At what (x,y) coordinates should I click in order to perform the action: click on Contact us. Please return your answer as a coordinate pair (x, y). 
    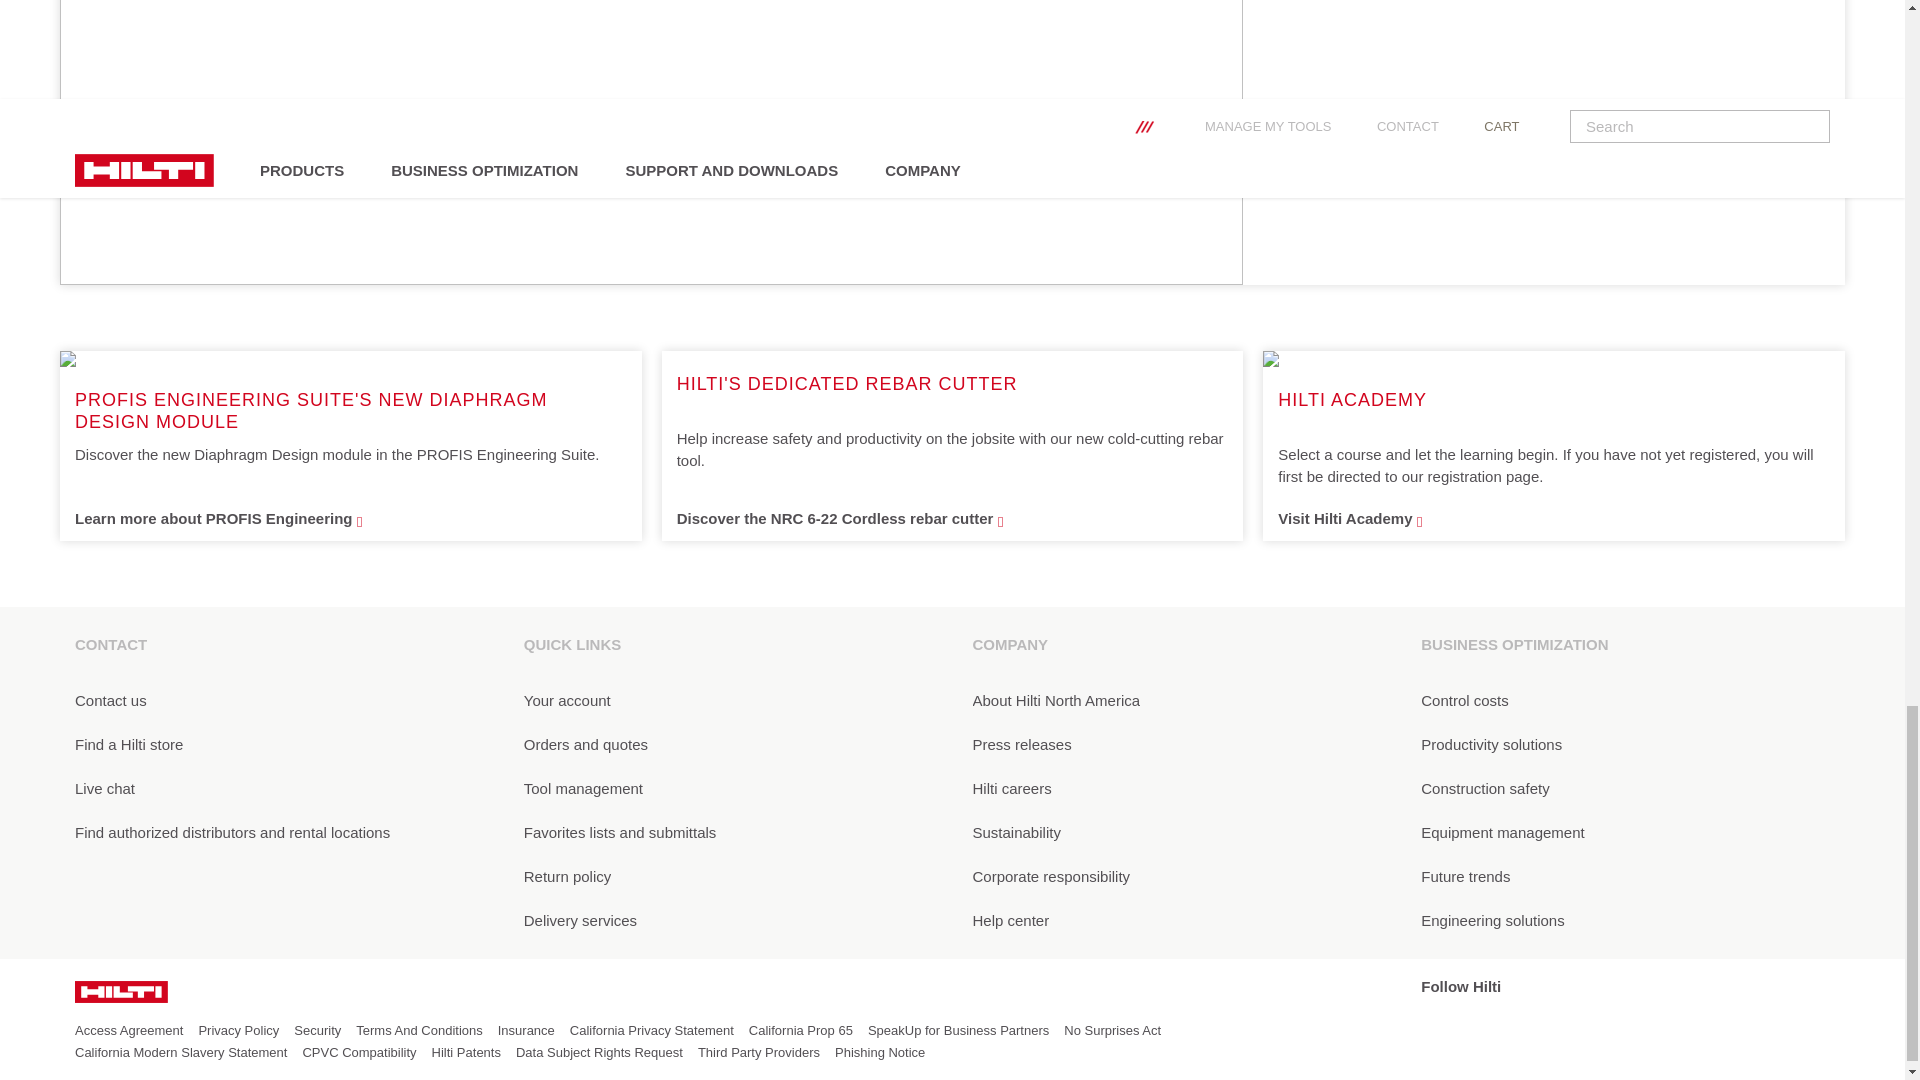
    Looking at the image, I should click on (278, 700).